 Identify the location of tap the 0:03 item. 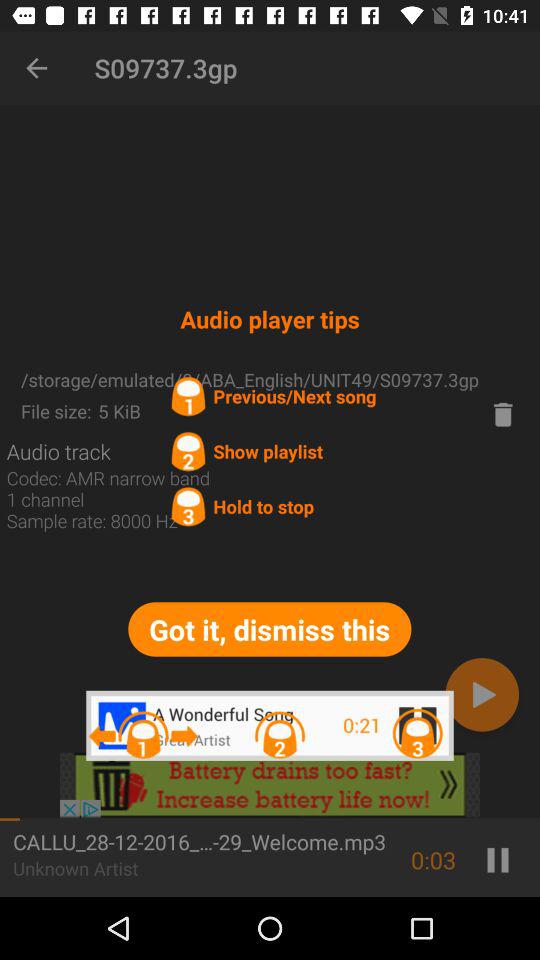
(434, 860).